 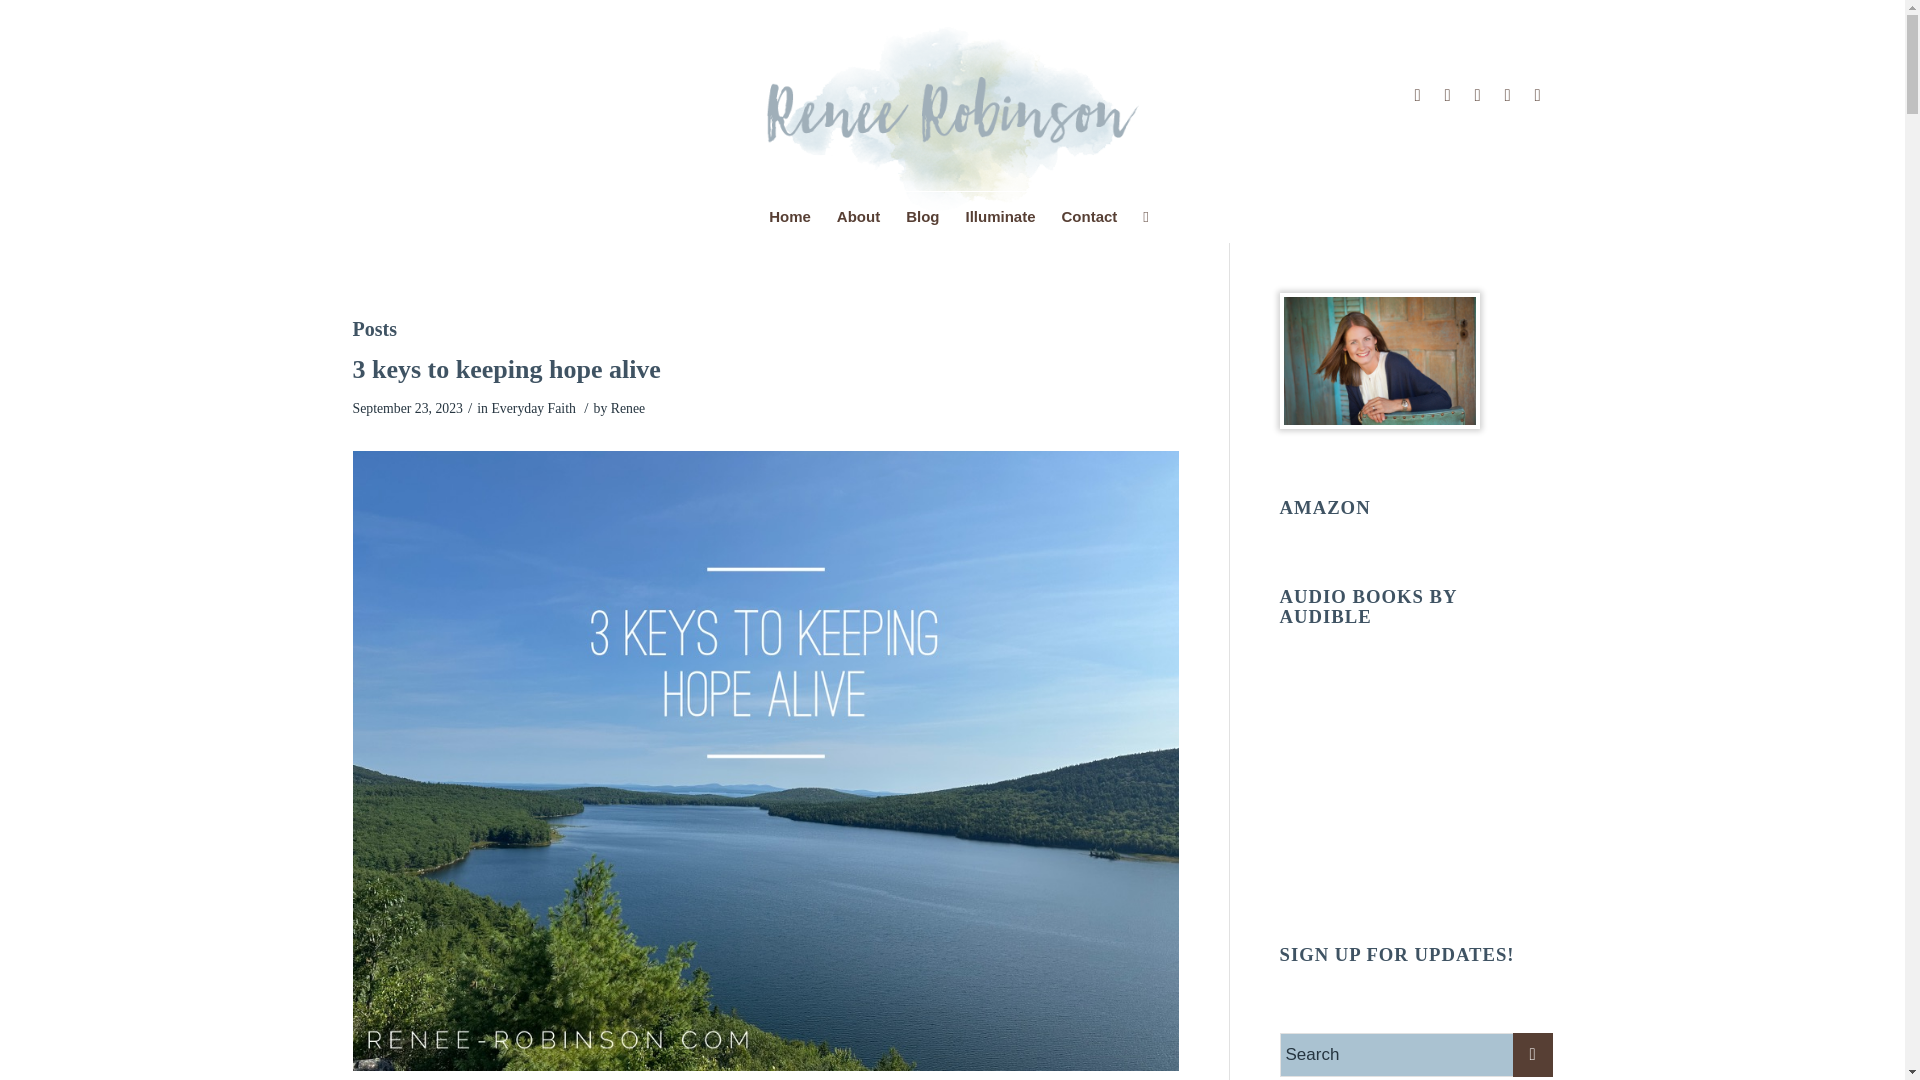 I want to click on Contact, so click(x=1089, y=216).